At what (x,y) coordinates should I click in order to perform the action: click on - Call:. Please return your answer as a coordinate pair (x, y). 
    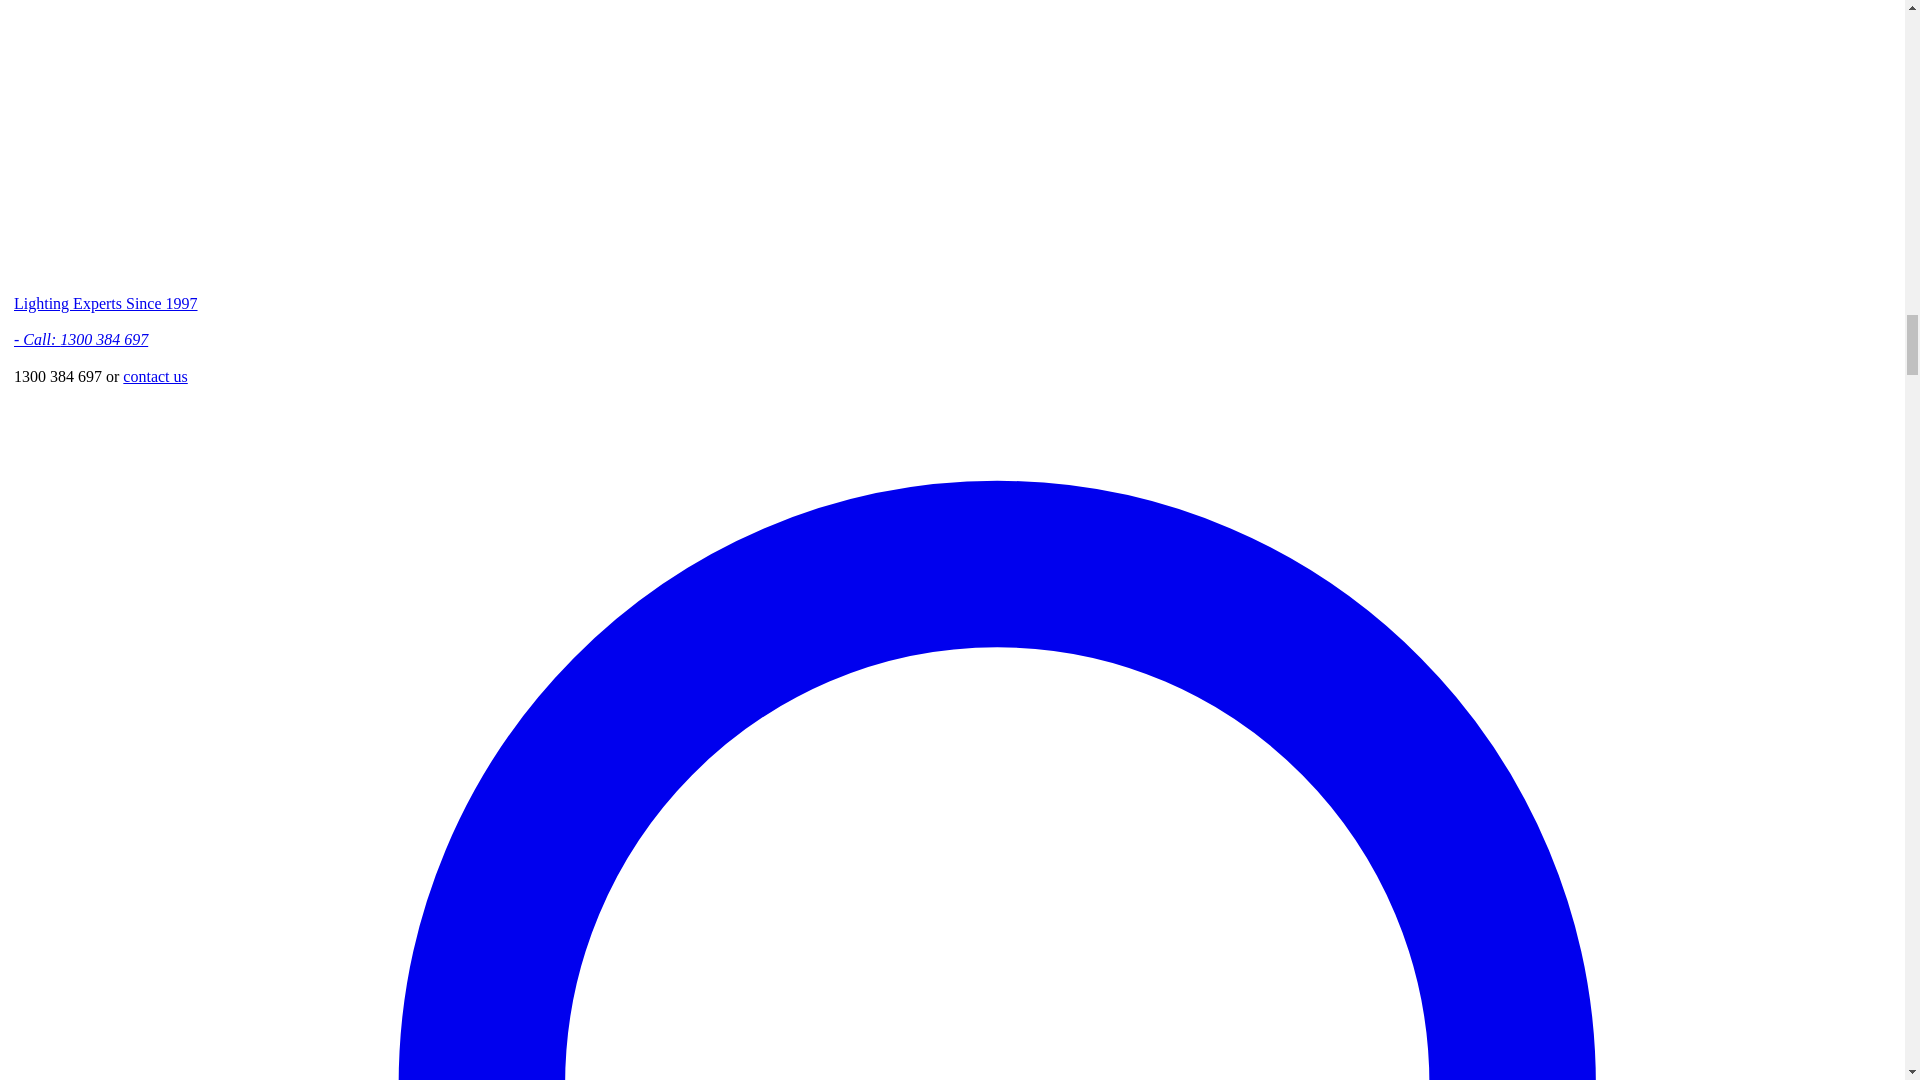
    Looking at the image, I should click on (36, 338).